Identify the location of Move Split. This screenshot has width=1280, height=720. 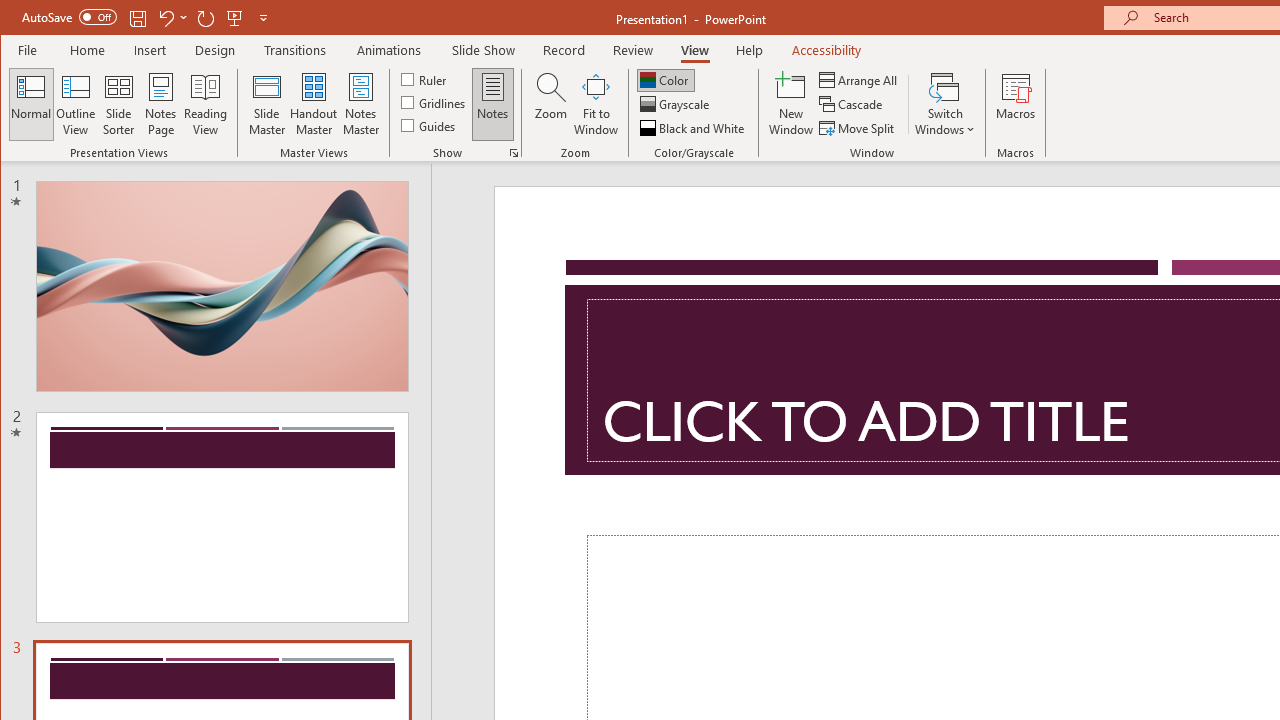
(858, 128).